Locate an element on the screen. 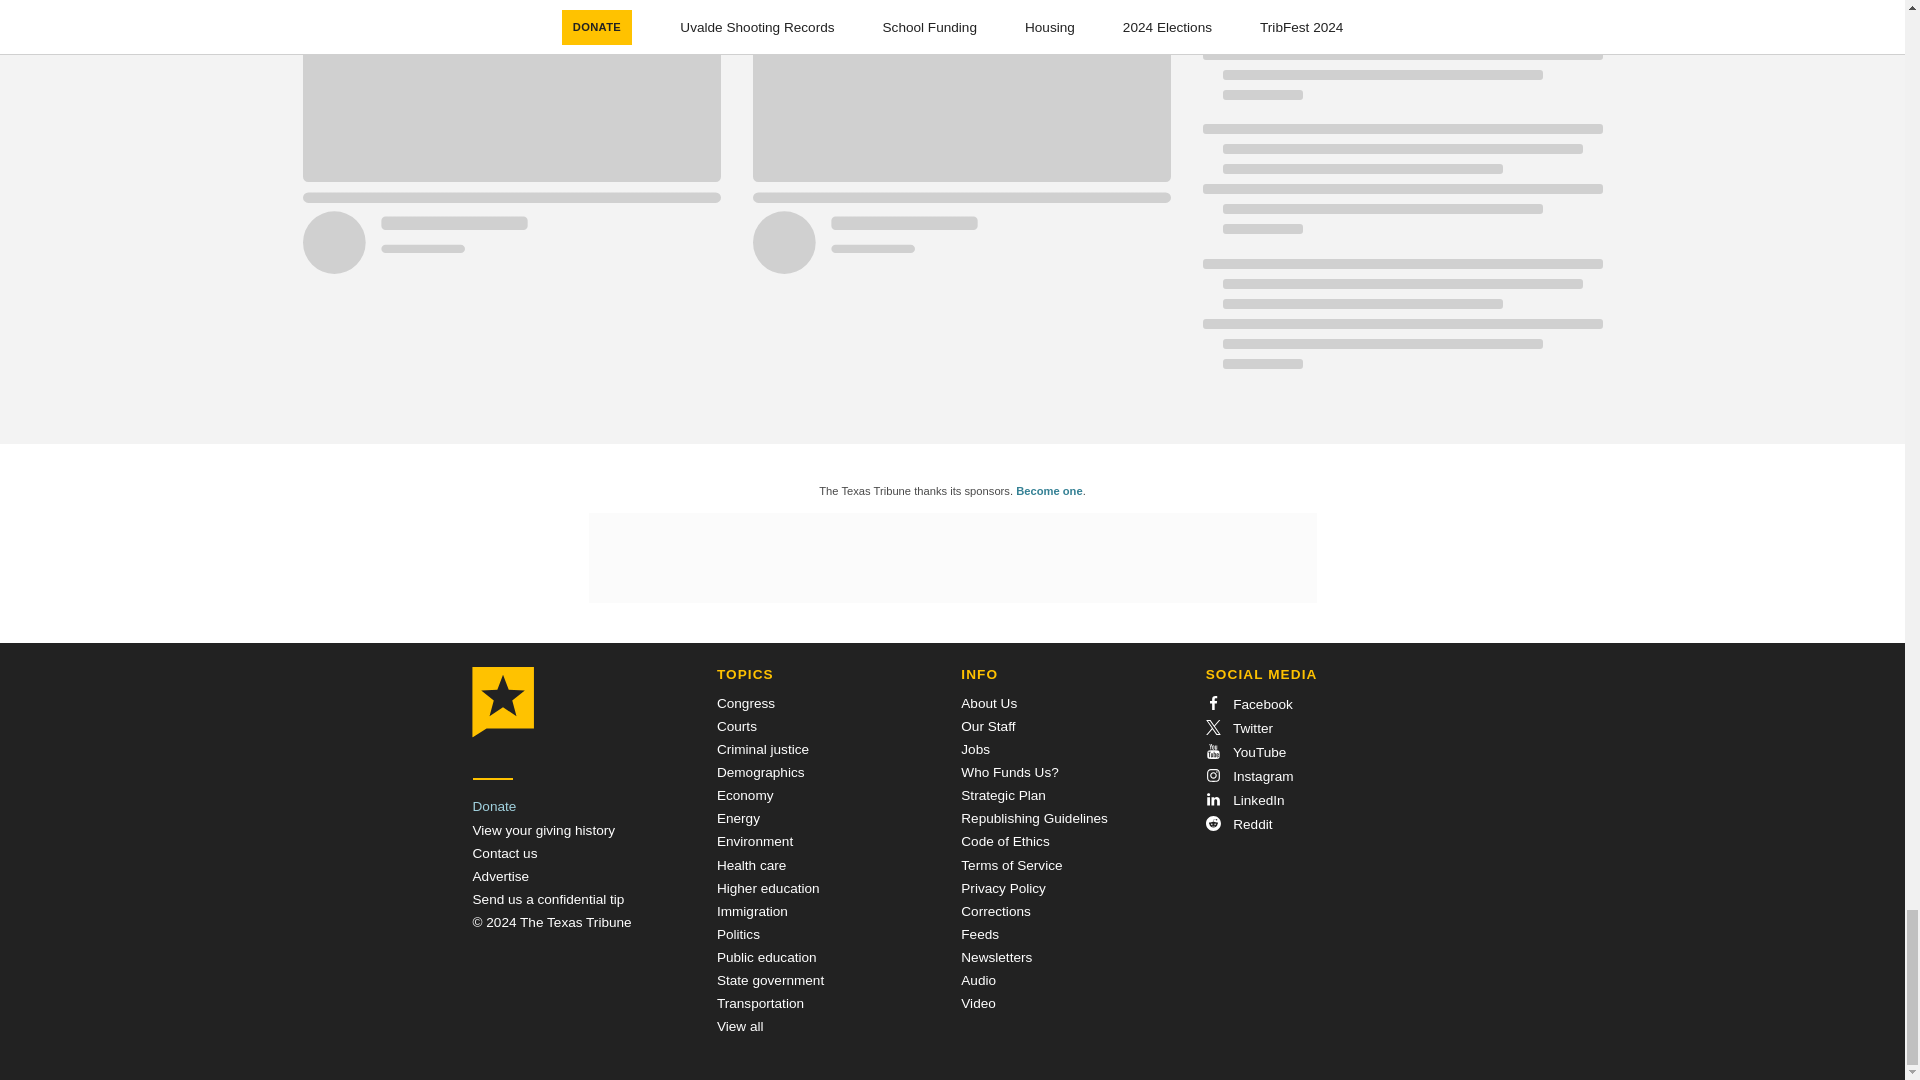 This screenshot has width=1920, height=1080. Audio is located at coordinates (978, 980).